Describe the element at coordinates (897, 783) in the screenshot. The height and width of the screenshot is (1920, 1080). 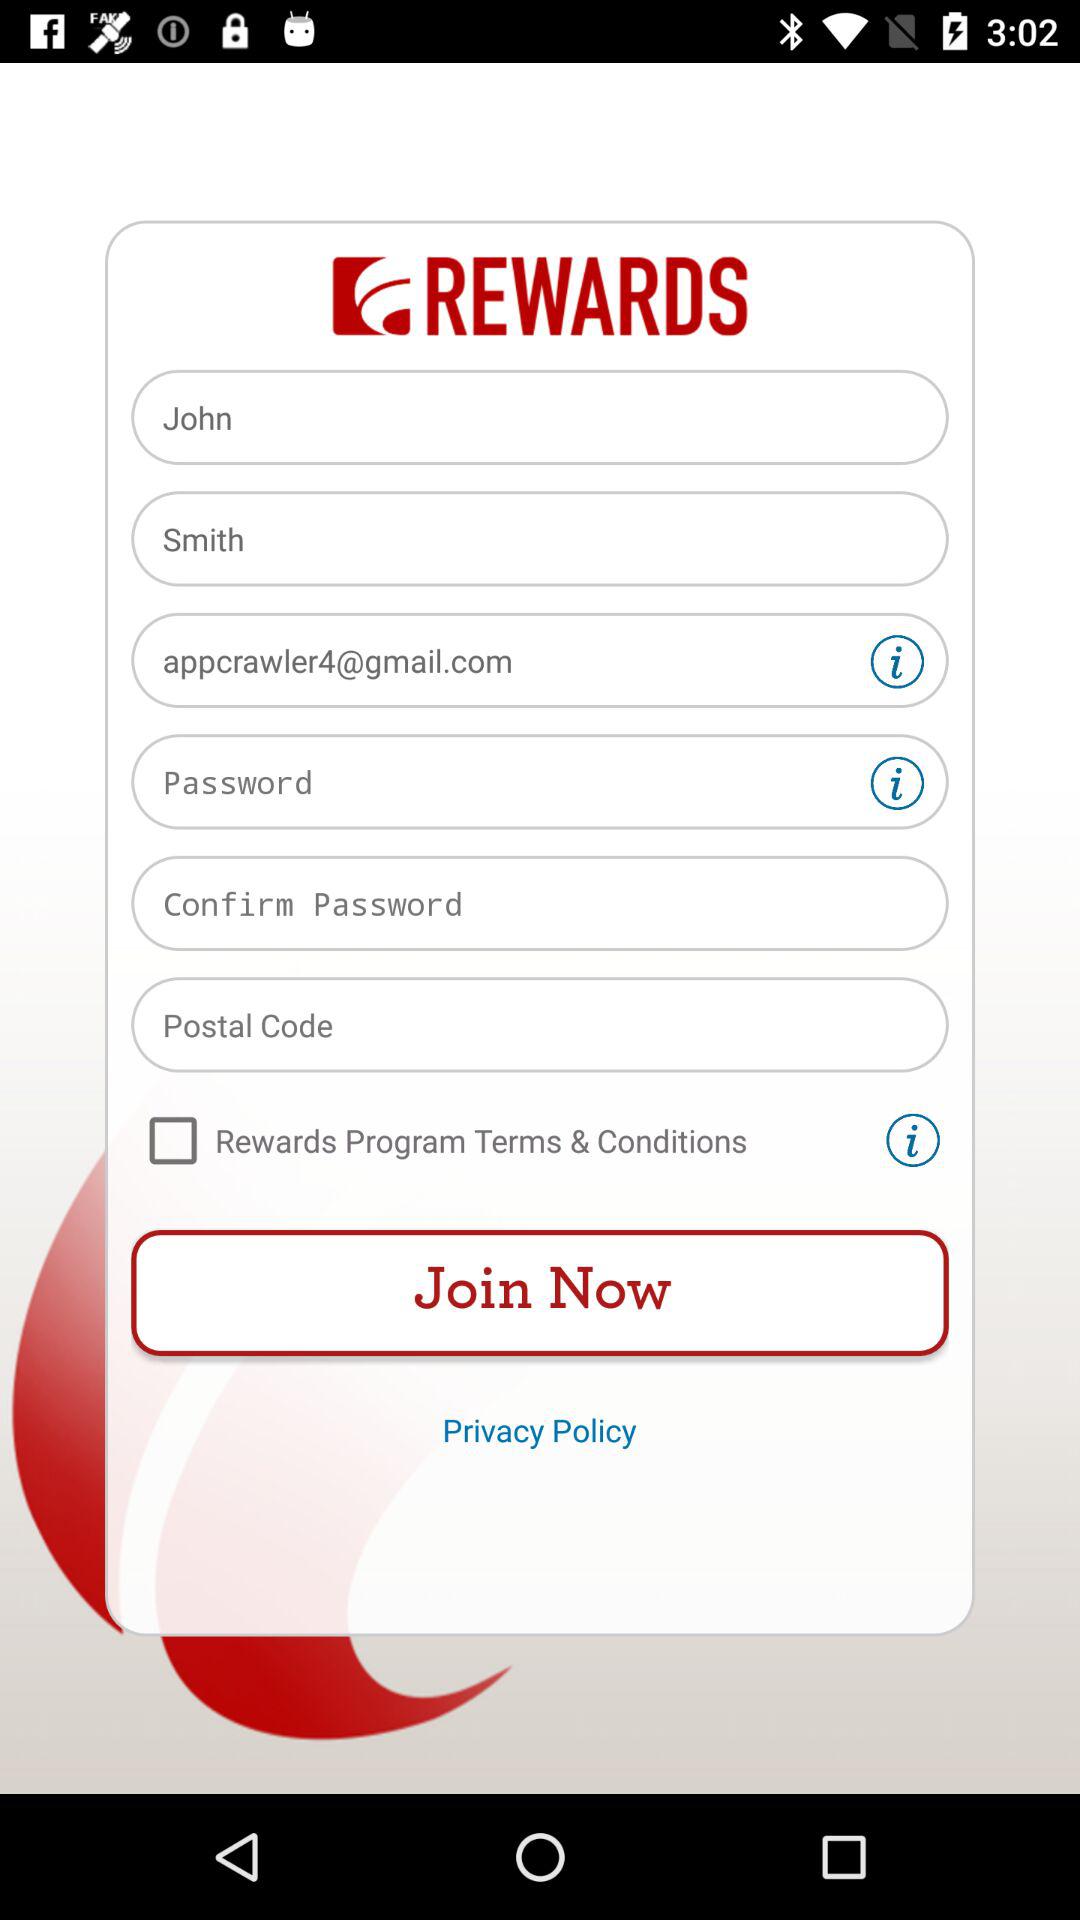
I see `more information on password` at that location.